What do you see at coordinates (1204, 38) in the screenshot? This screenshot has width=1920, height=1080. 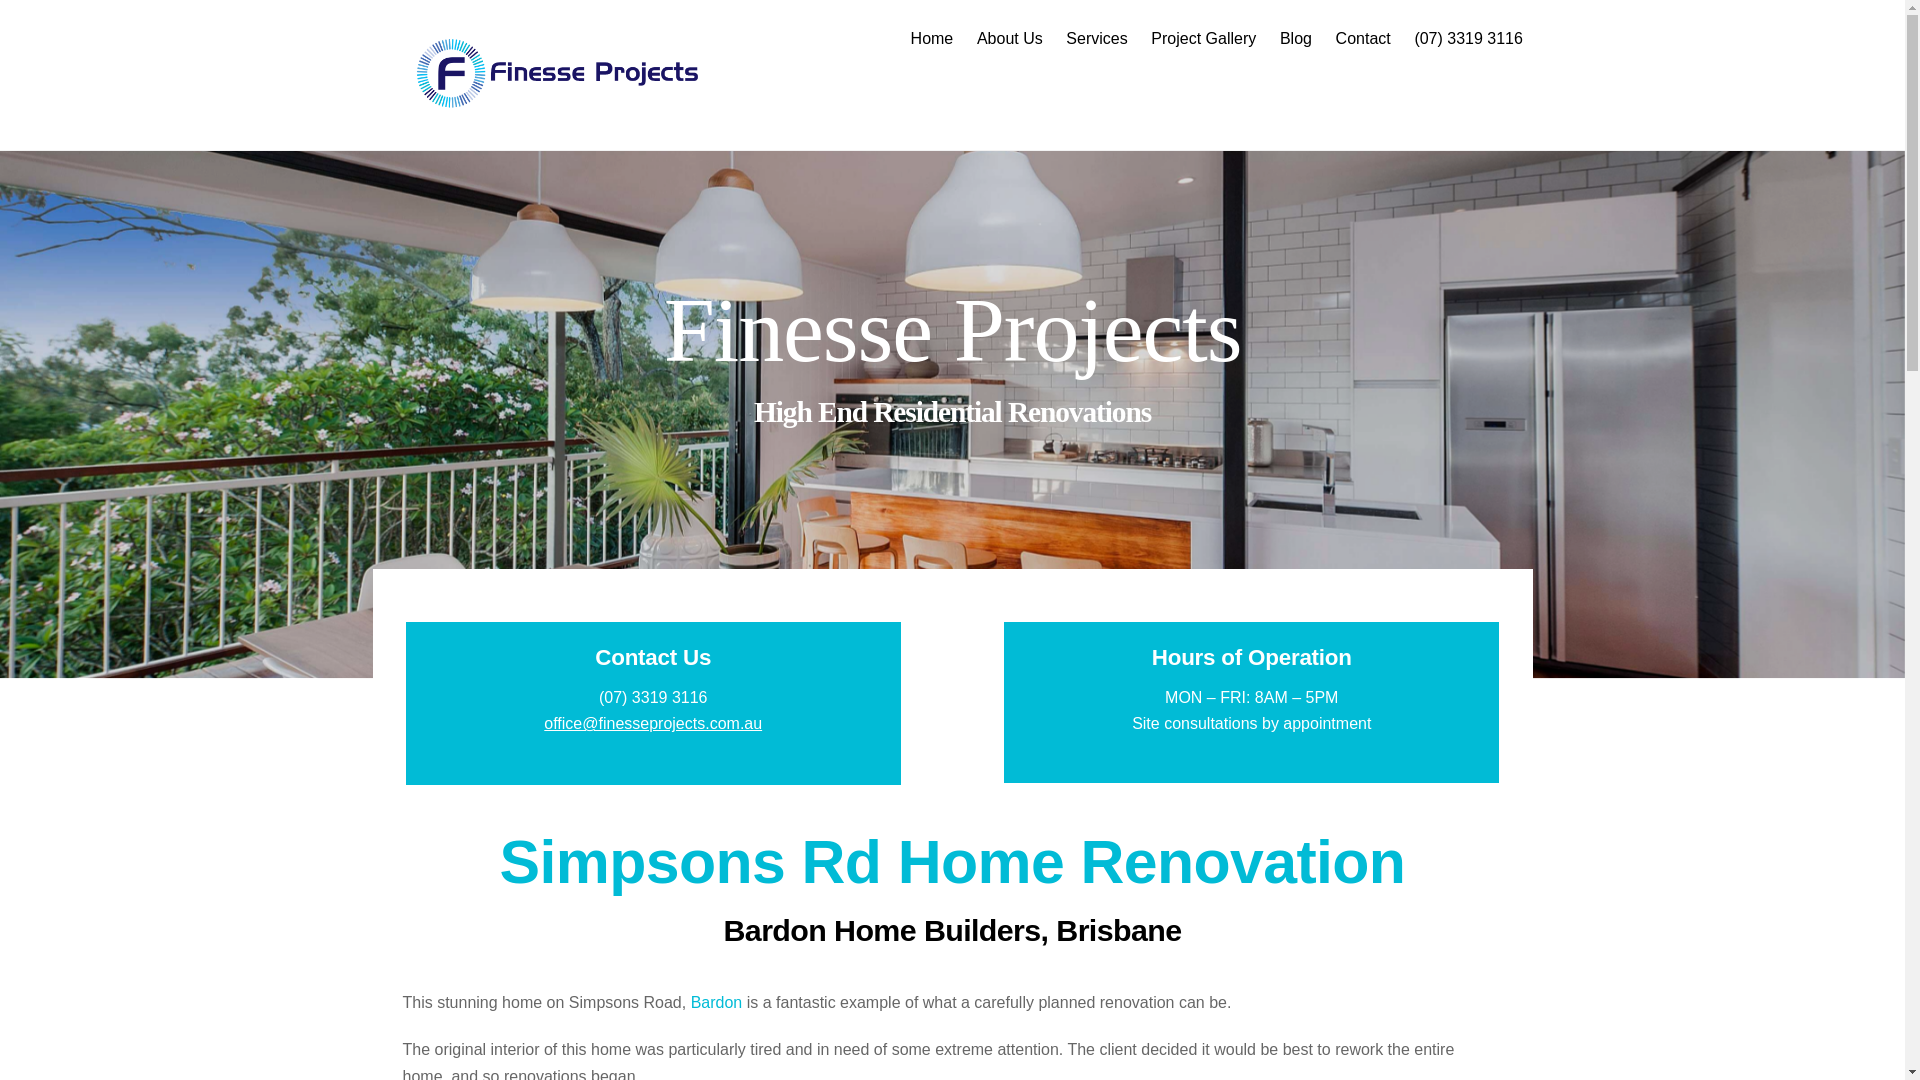 I see `Project Gallery` at bounding box center [1204, 38].